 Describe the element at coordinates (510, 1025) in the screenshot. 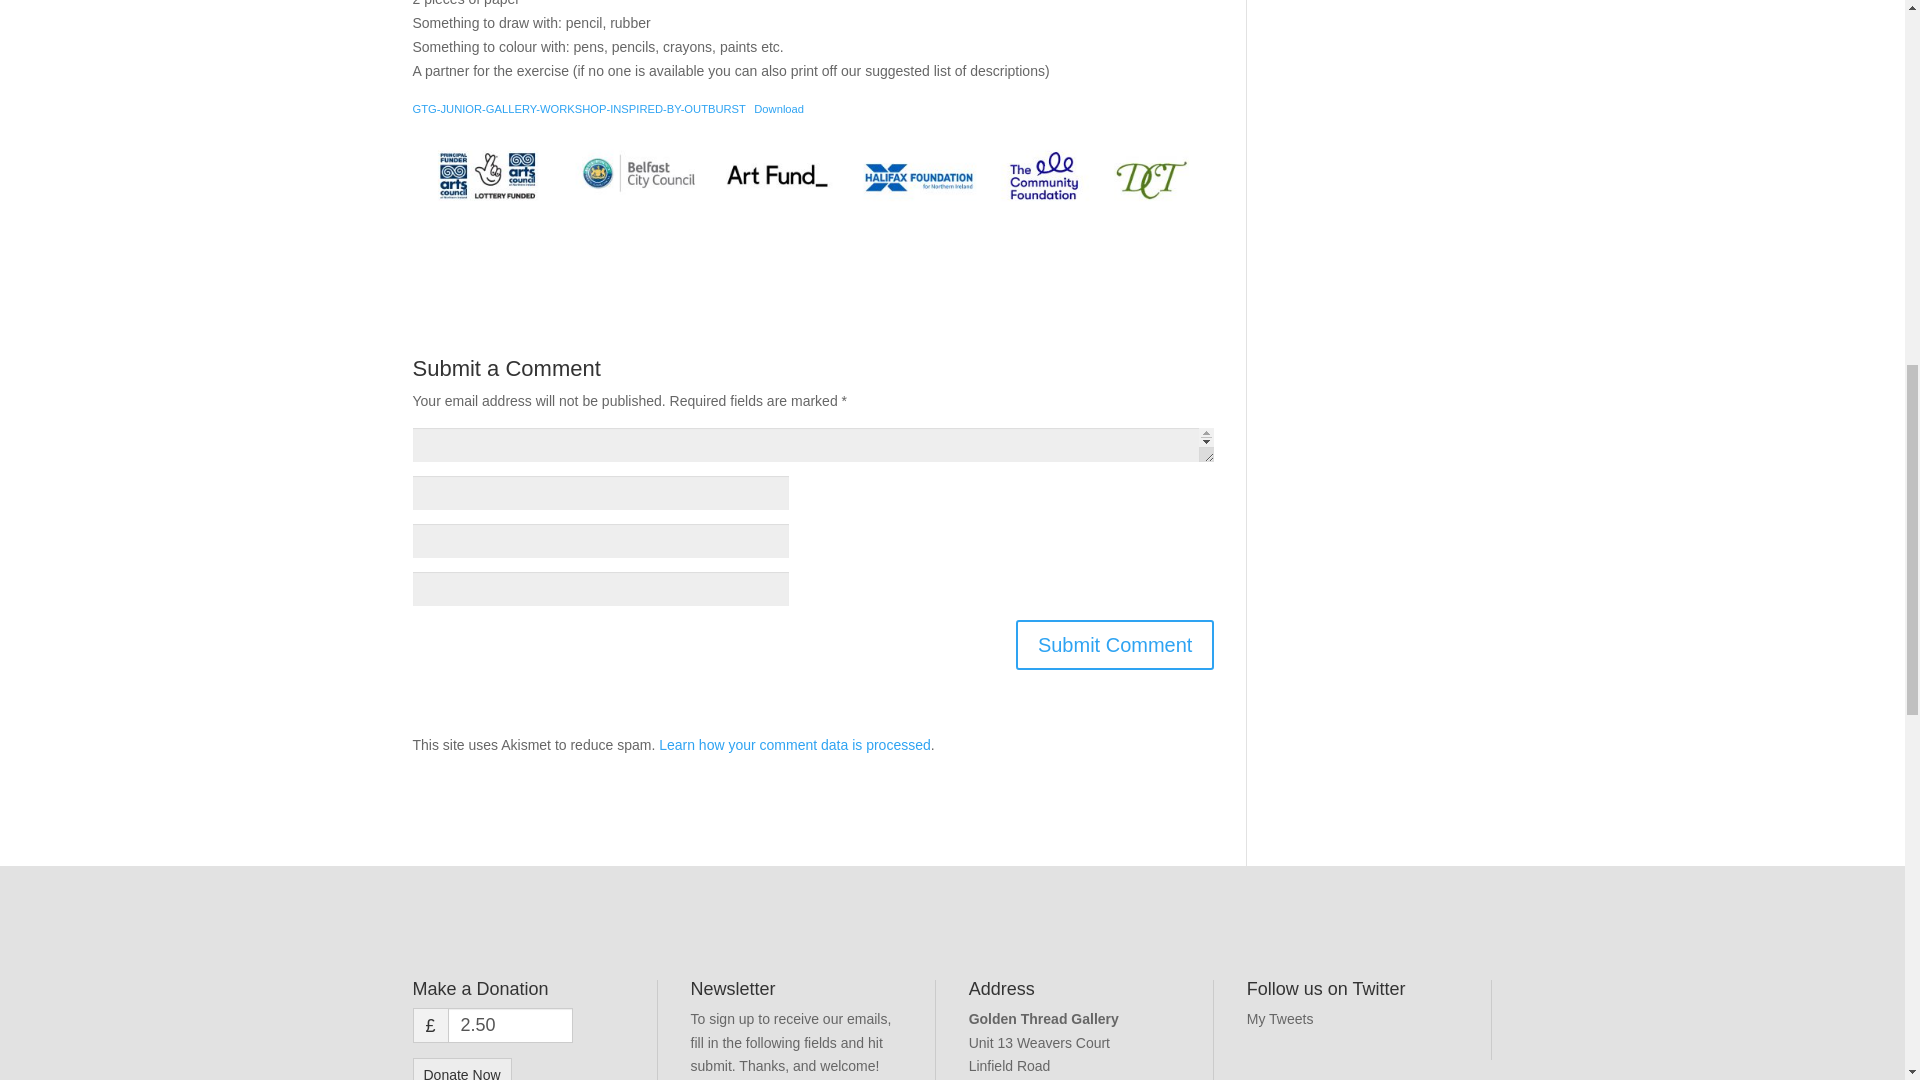

I see `2.50` at that location.